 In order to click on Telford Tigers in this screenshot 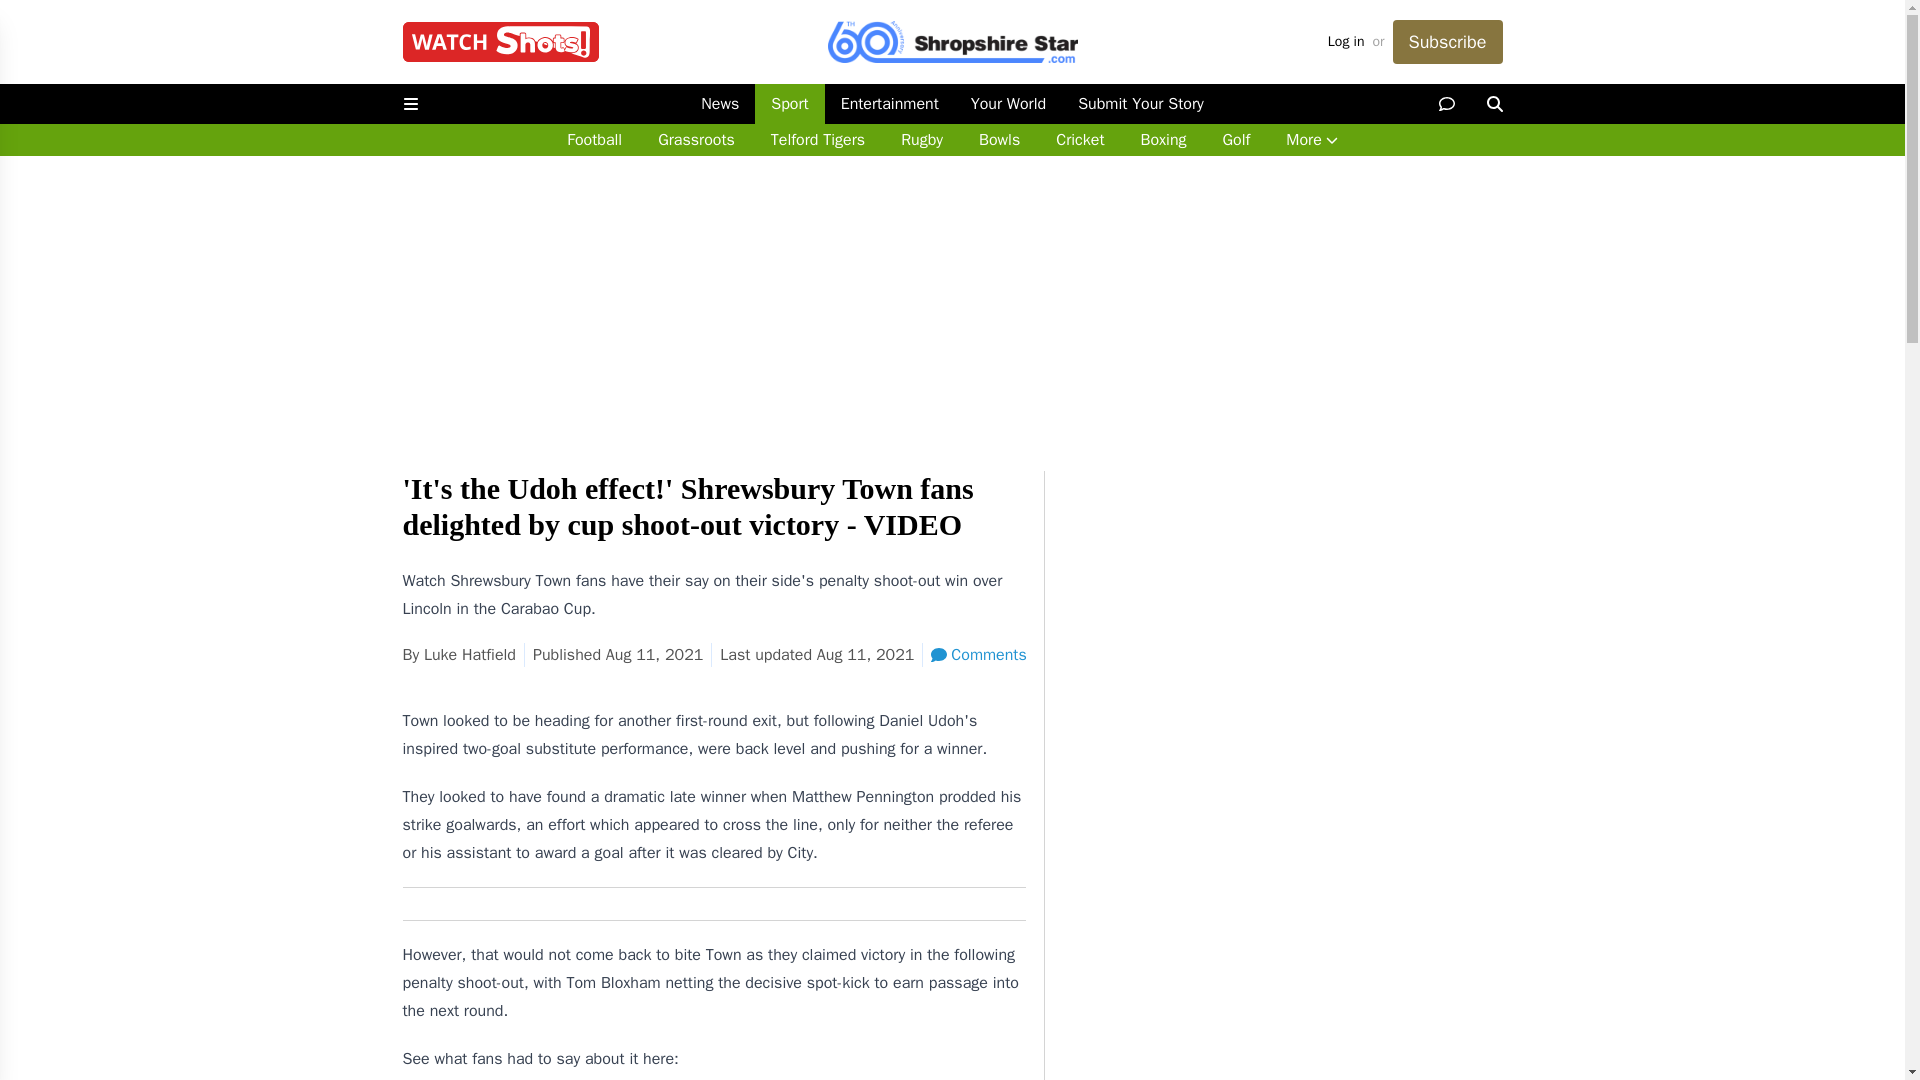, I will do `click(818, 140)`.